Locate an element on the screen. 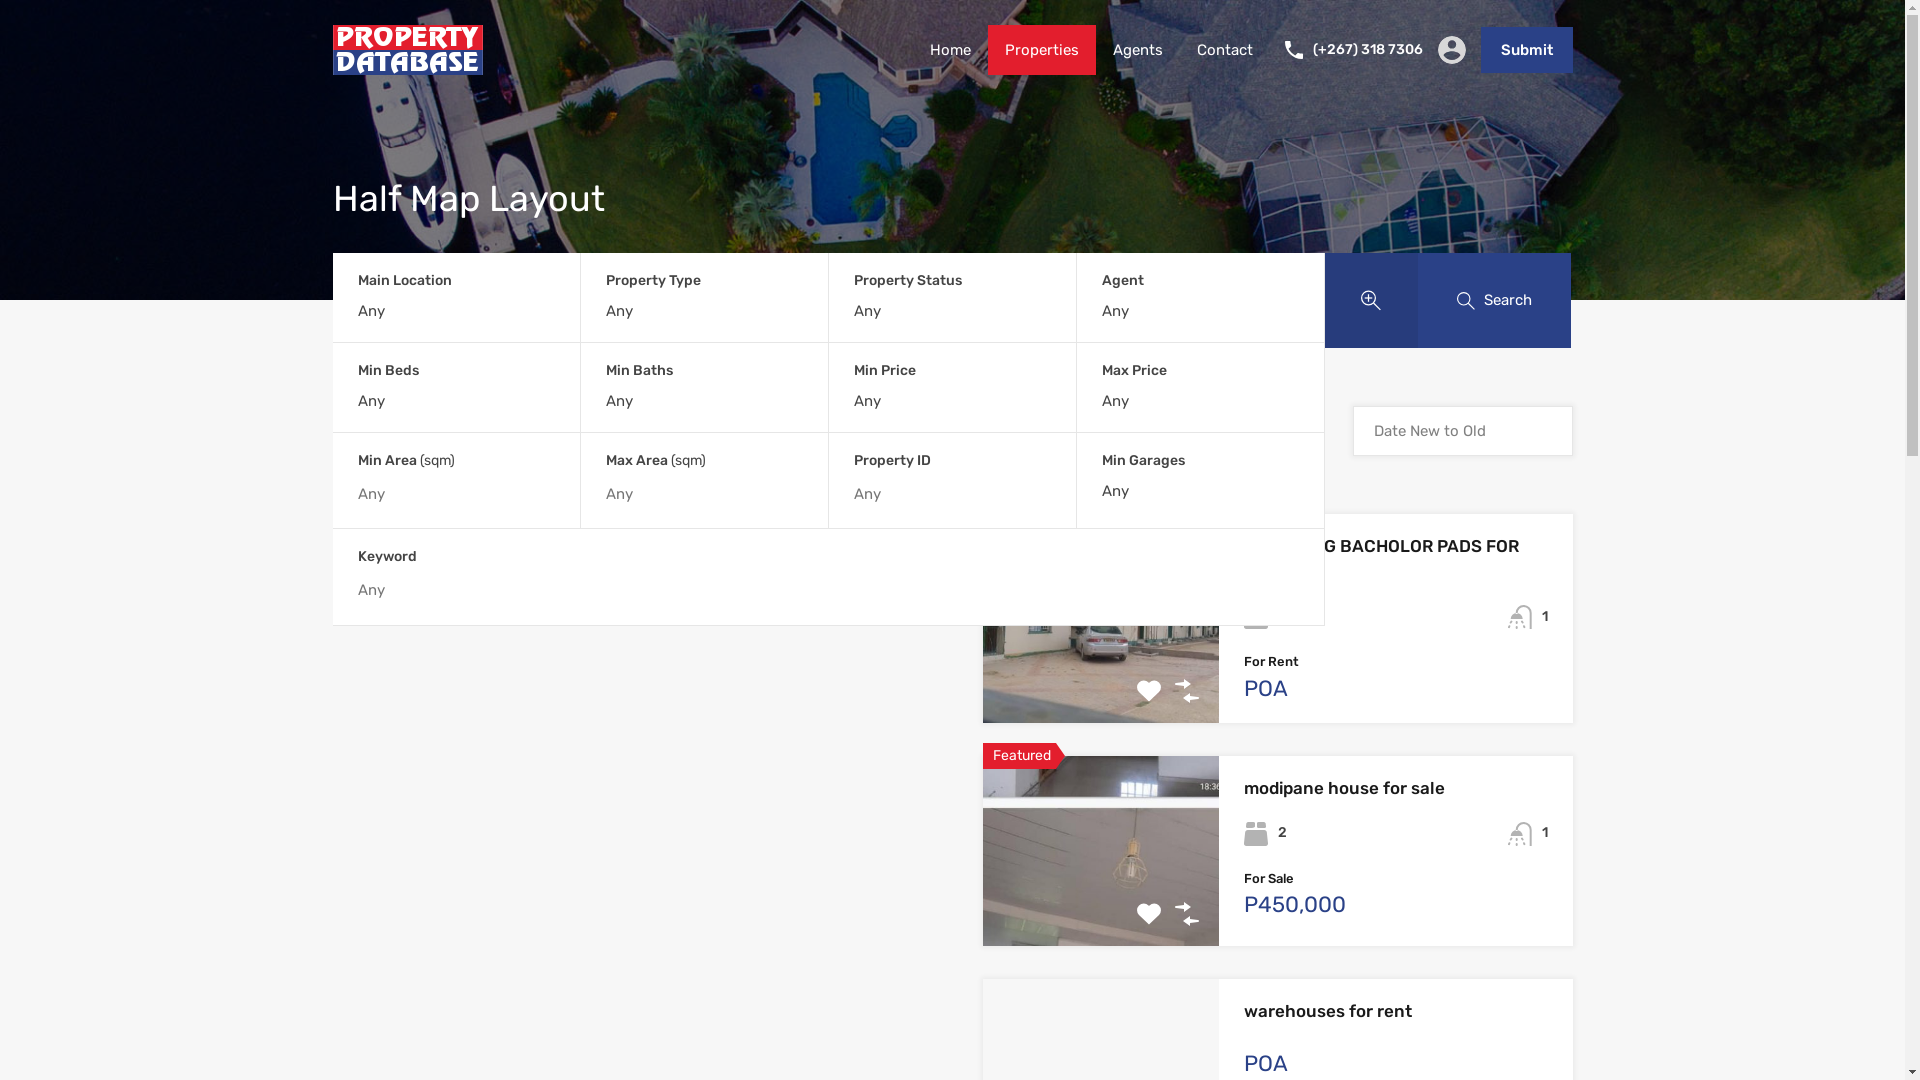 This screenshot has height=1080, width=1920. Only provide digits! is located at coordinates (704, 494).